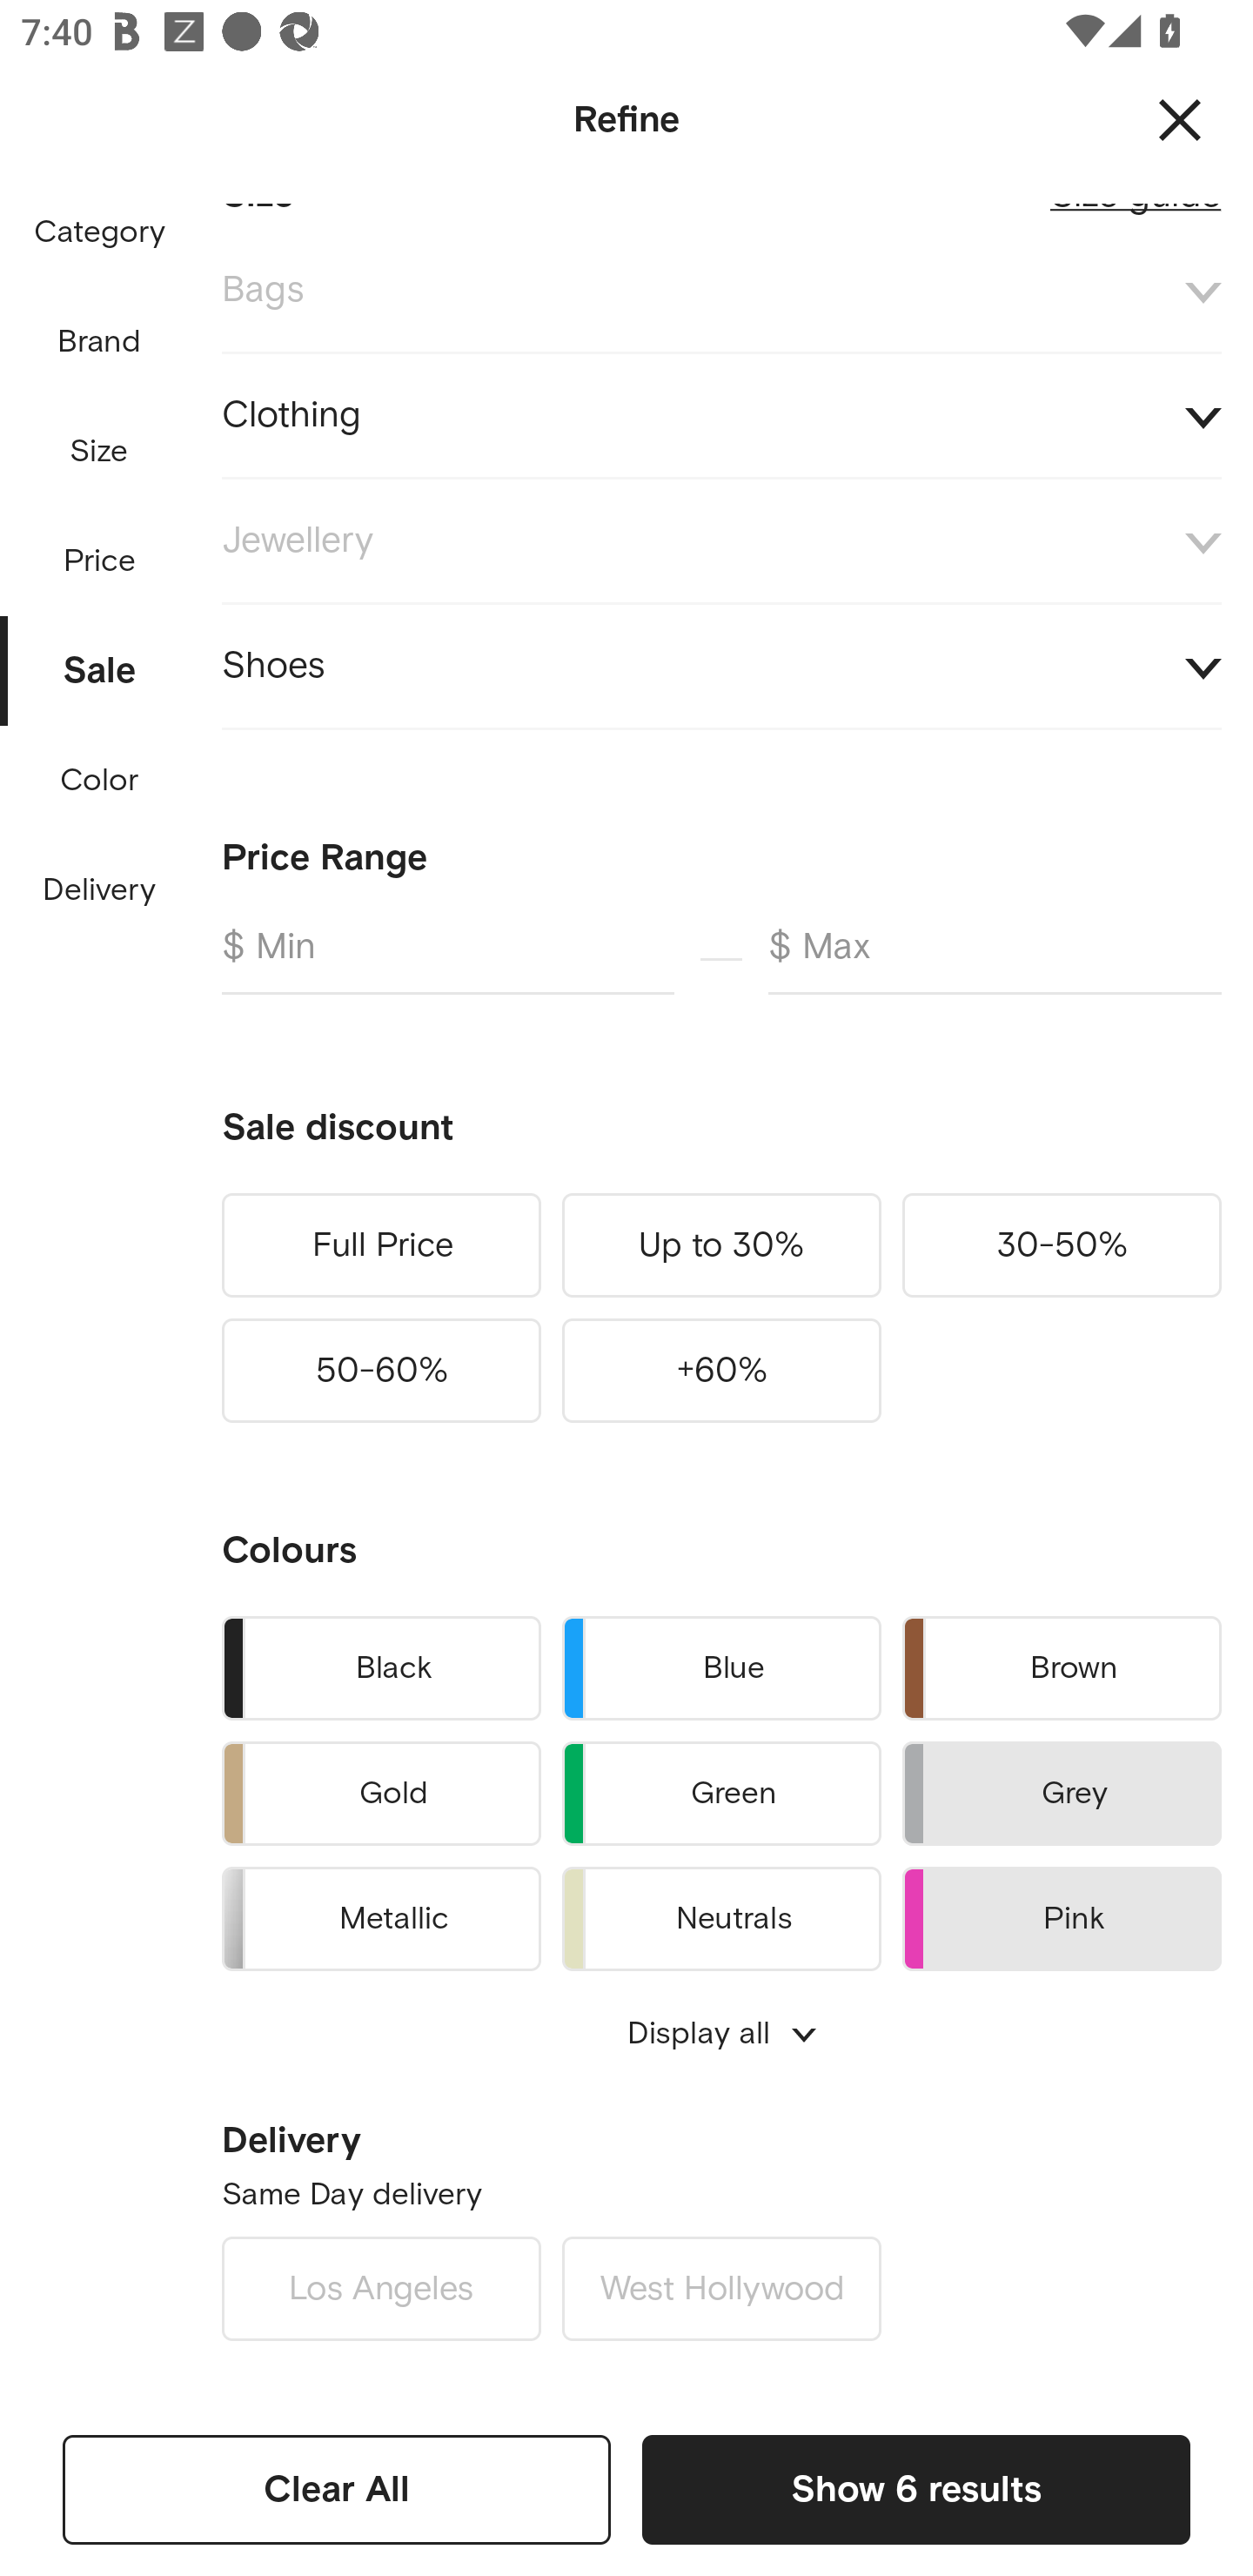 The height and width of the screenshot is (2576, 1253). What do you see at coordinates (381, 1794) in the screenshot?
I see `Gold` at bounding box center [381, 1794].